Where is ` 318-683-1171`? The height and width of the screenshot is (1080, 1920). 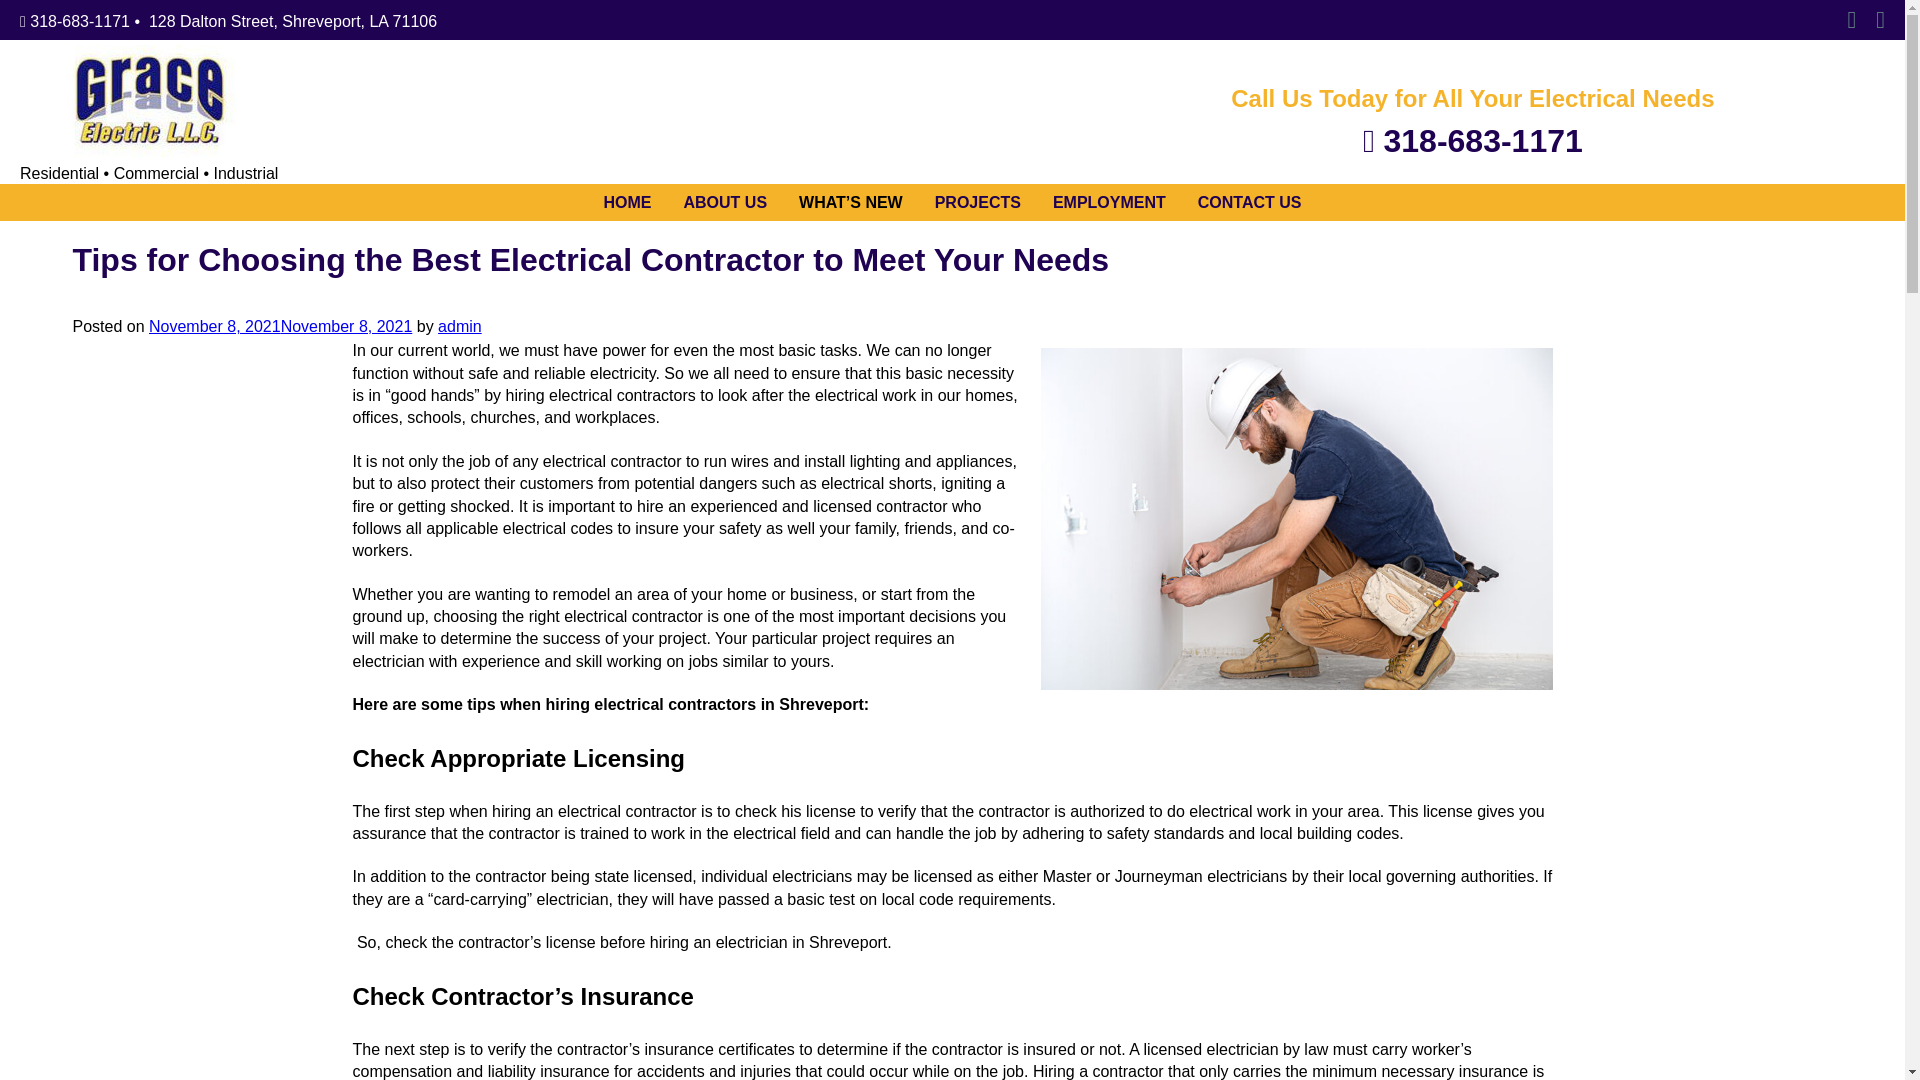
 318-683-1171 is located at coordinates (74, 21).